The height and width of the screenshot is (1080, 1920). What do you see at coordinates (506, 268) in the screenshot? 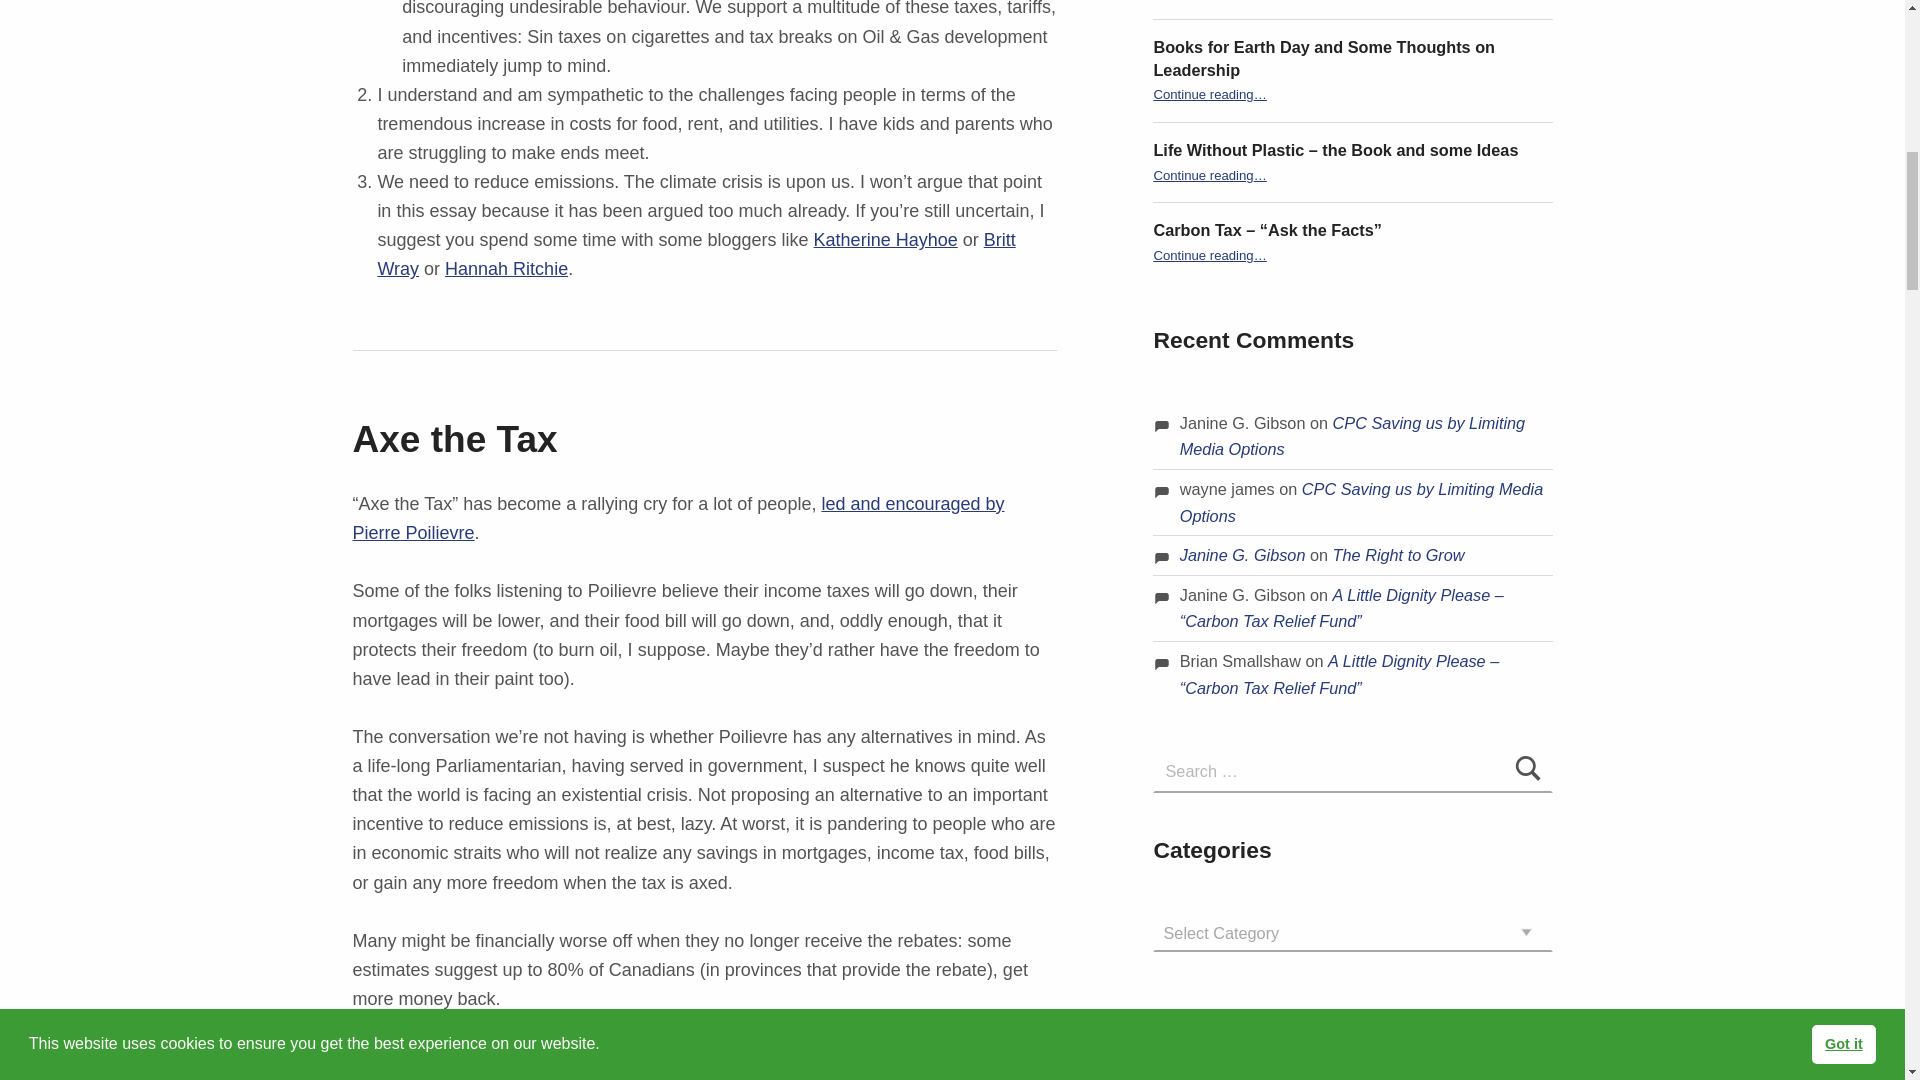
I see `Hannah Ritchie` at bounding box center [506, 268].